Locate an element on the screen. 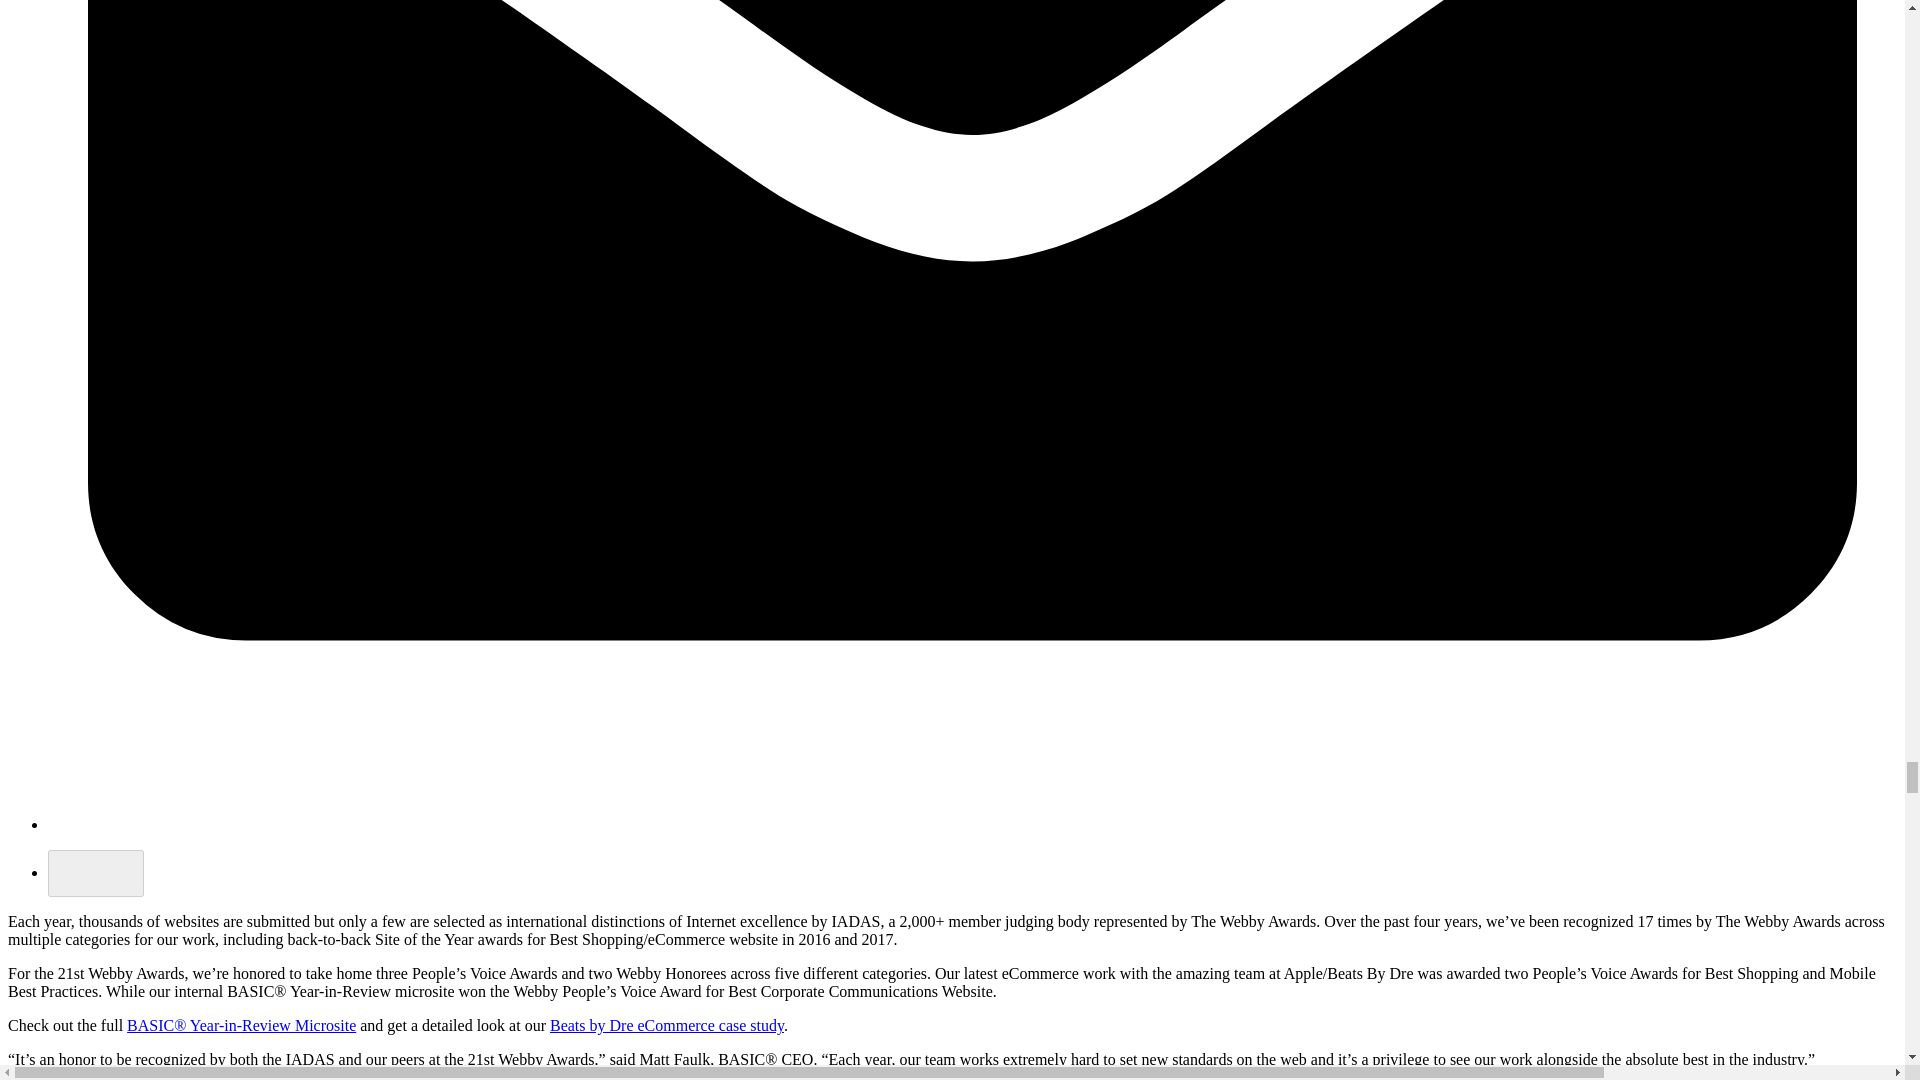  Beats by Dre eCommerce case study is located at coordinates (666, 1025).